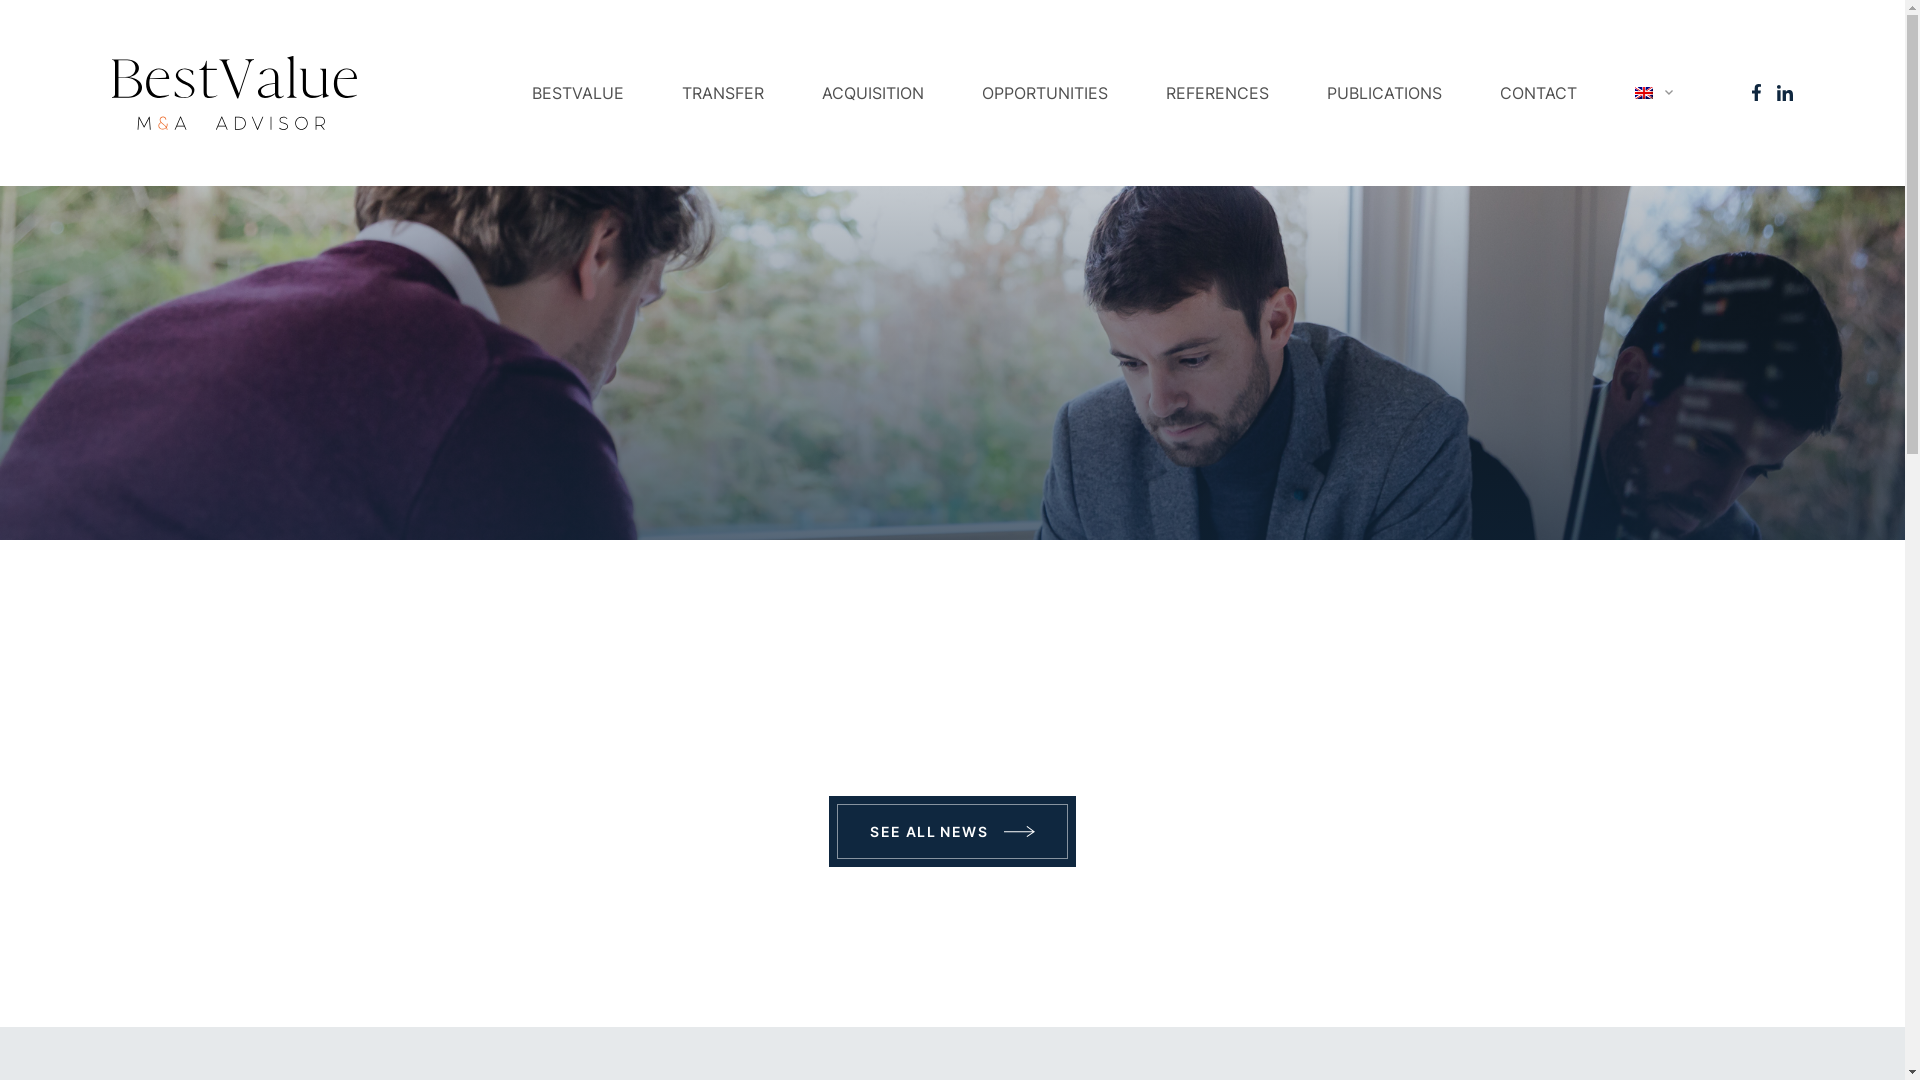 The image size is (1920, 1080). I want to click on REFERENCES, so click(1218, 93).